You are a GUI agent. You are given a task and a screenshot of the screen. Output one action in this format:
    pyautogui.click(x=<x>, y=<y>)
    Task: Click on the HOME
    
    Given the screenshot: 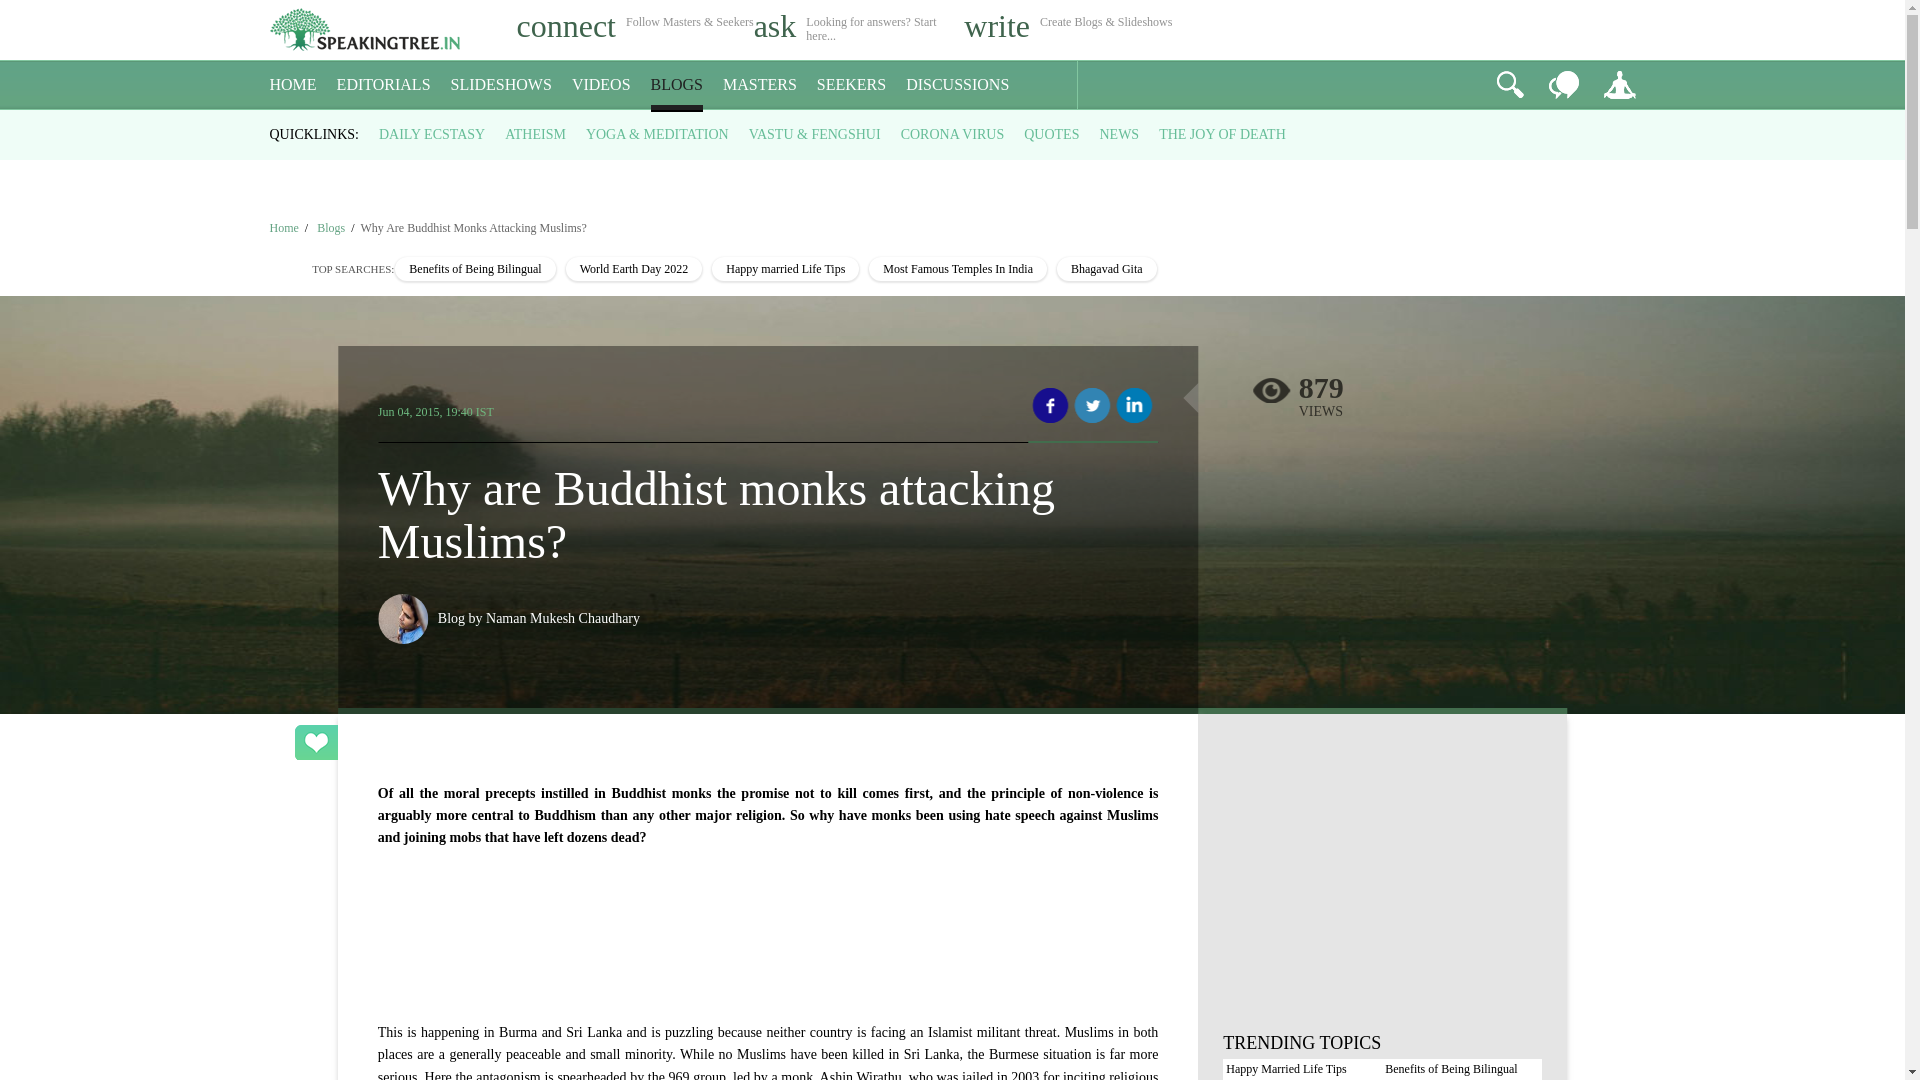 What is the action you would take?
    pyautogui.click(x=293, y=85)
    